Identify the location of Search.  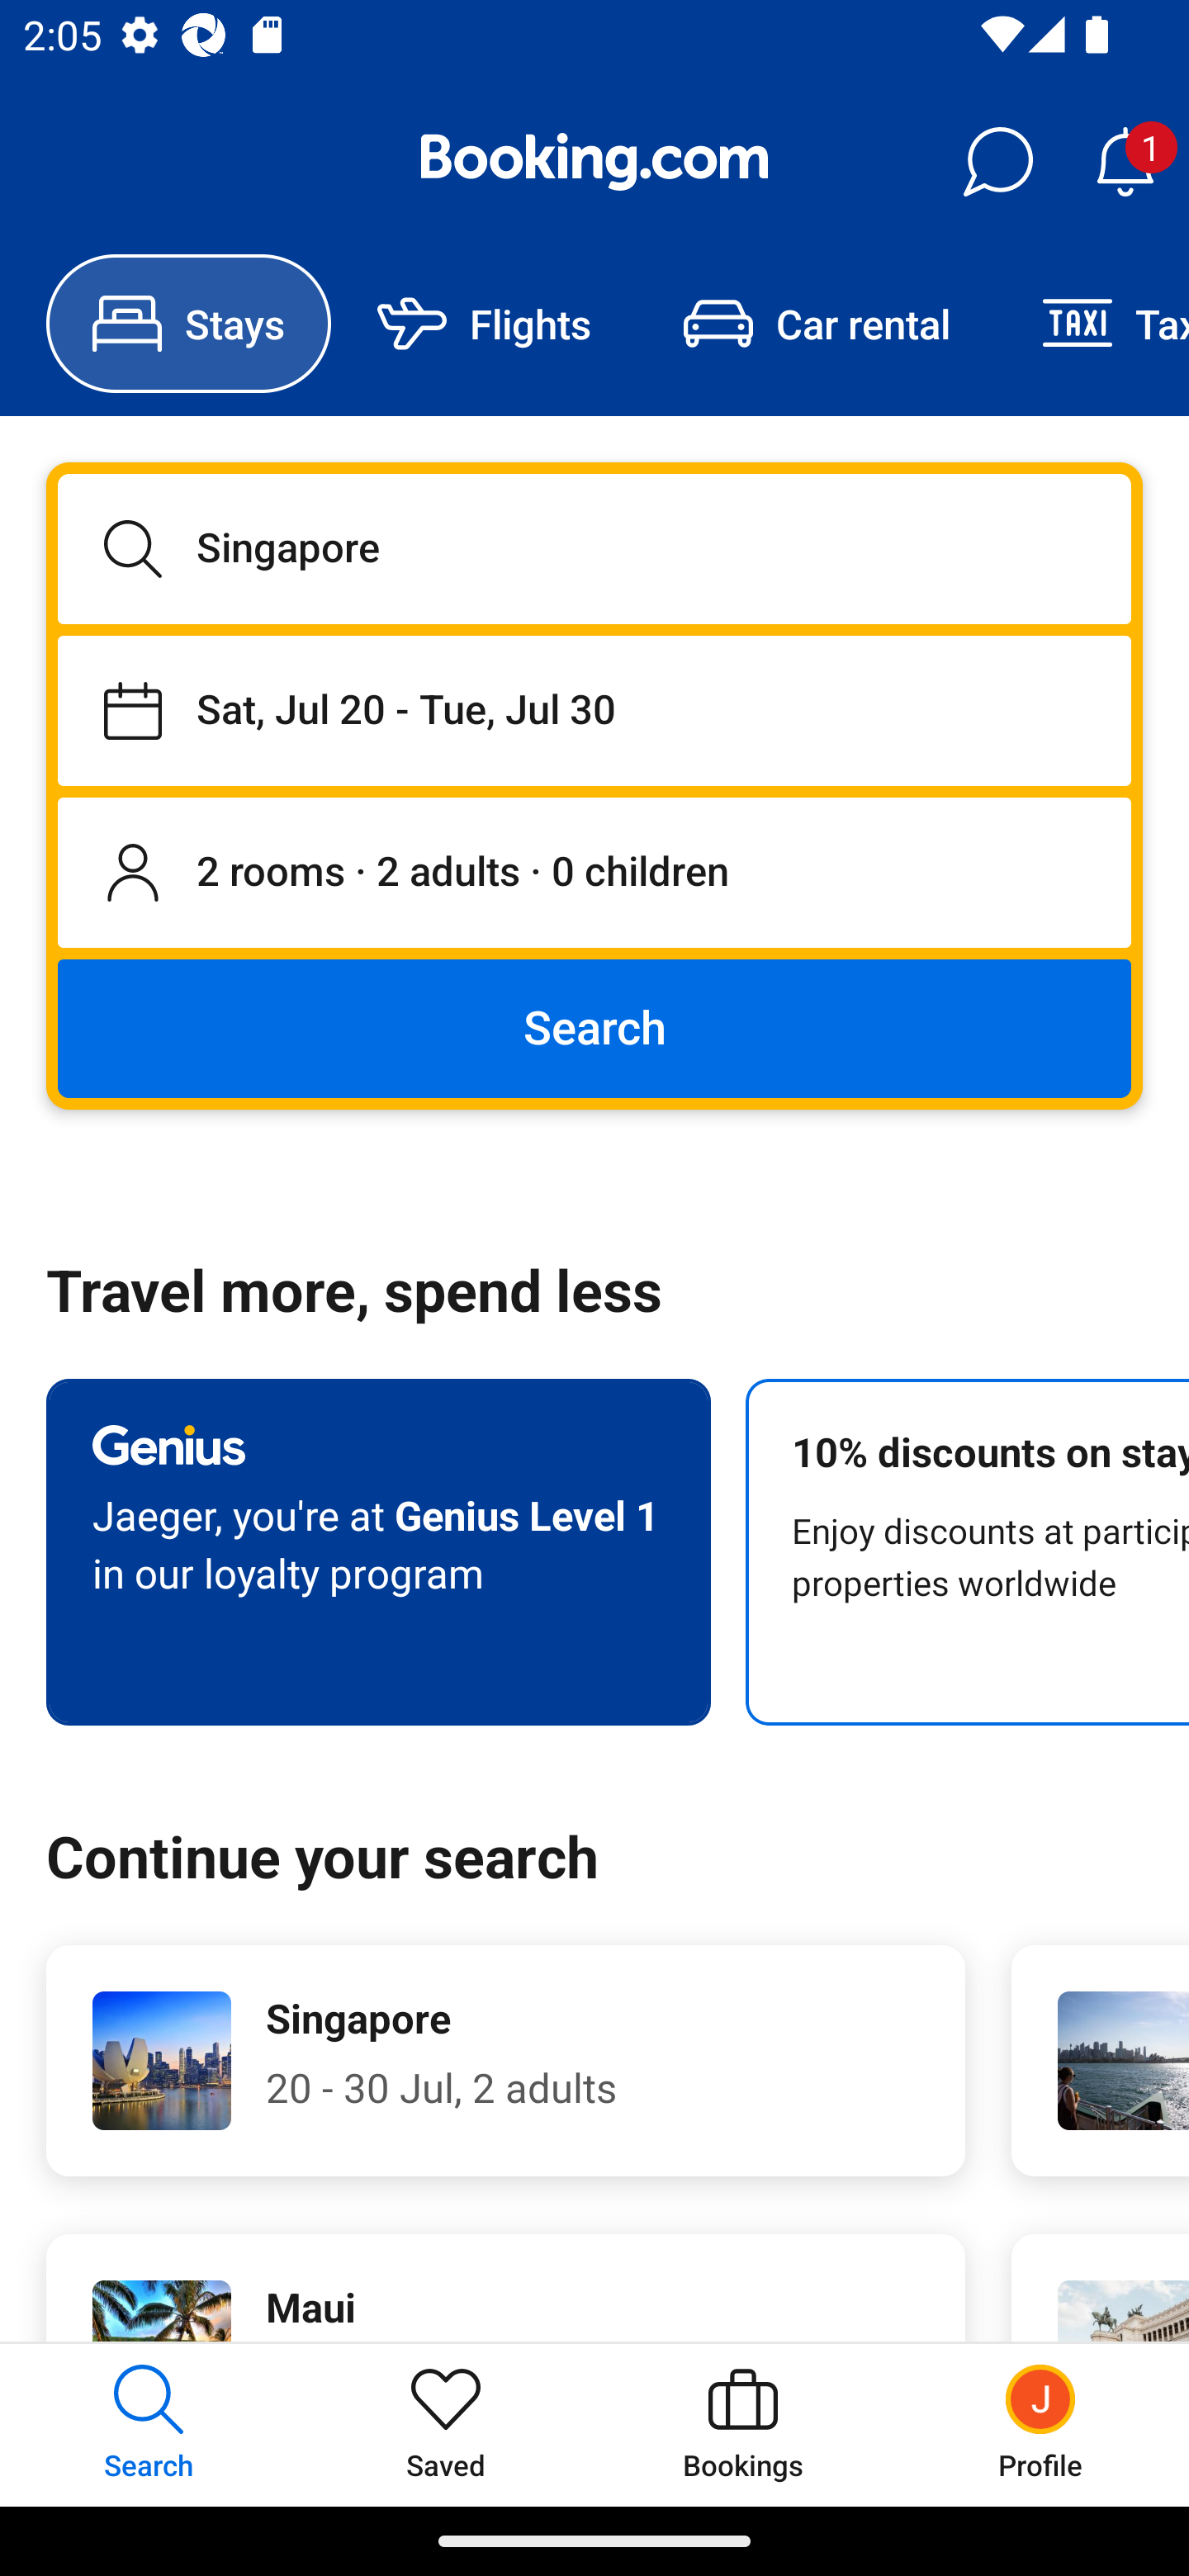
(594, 1027).